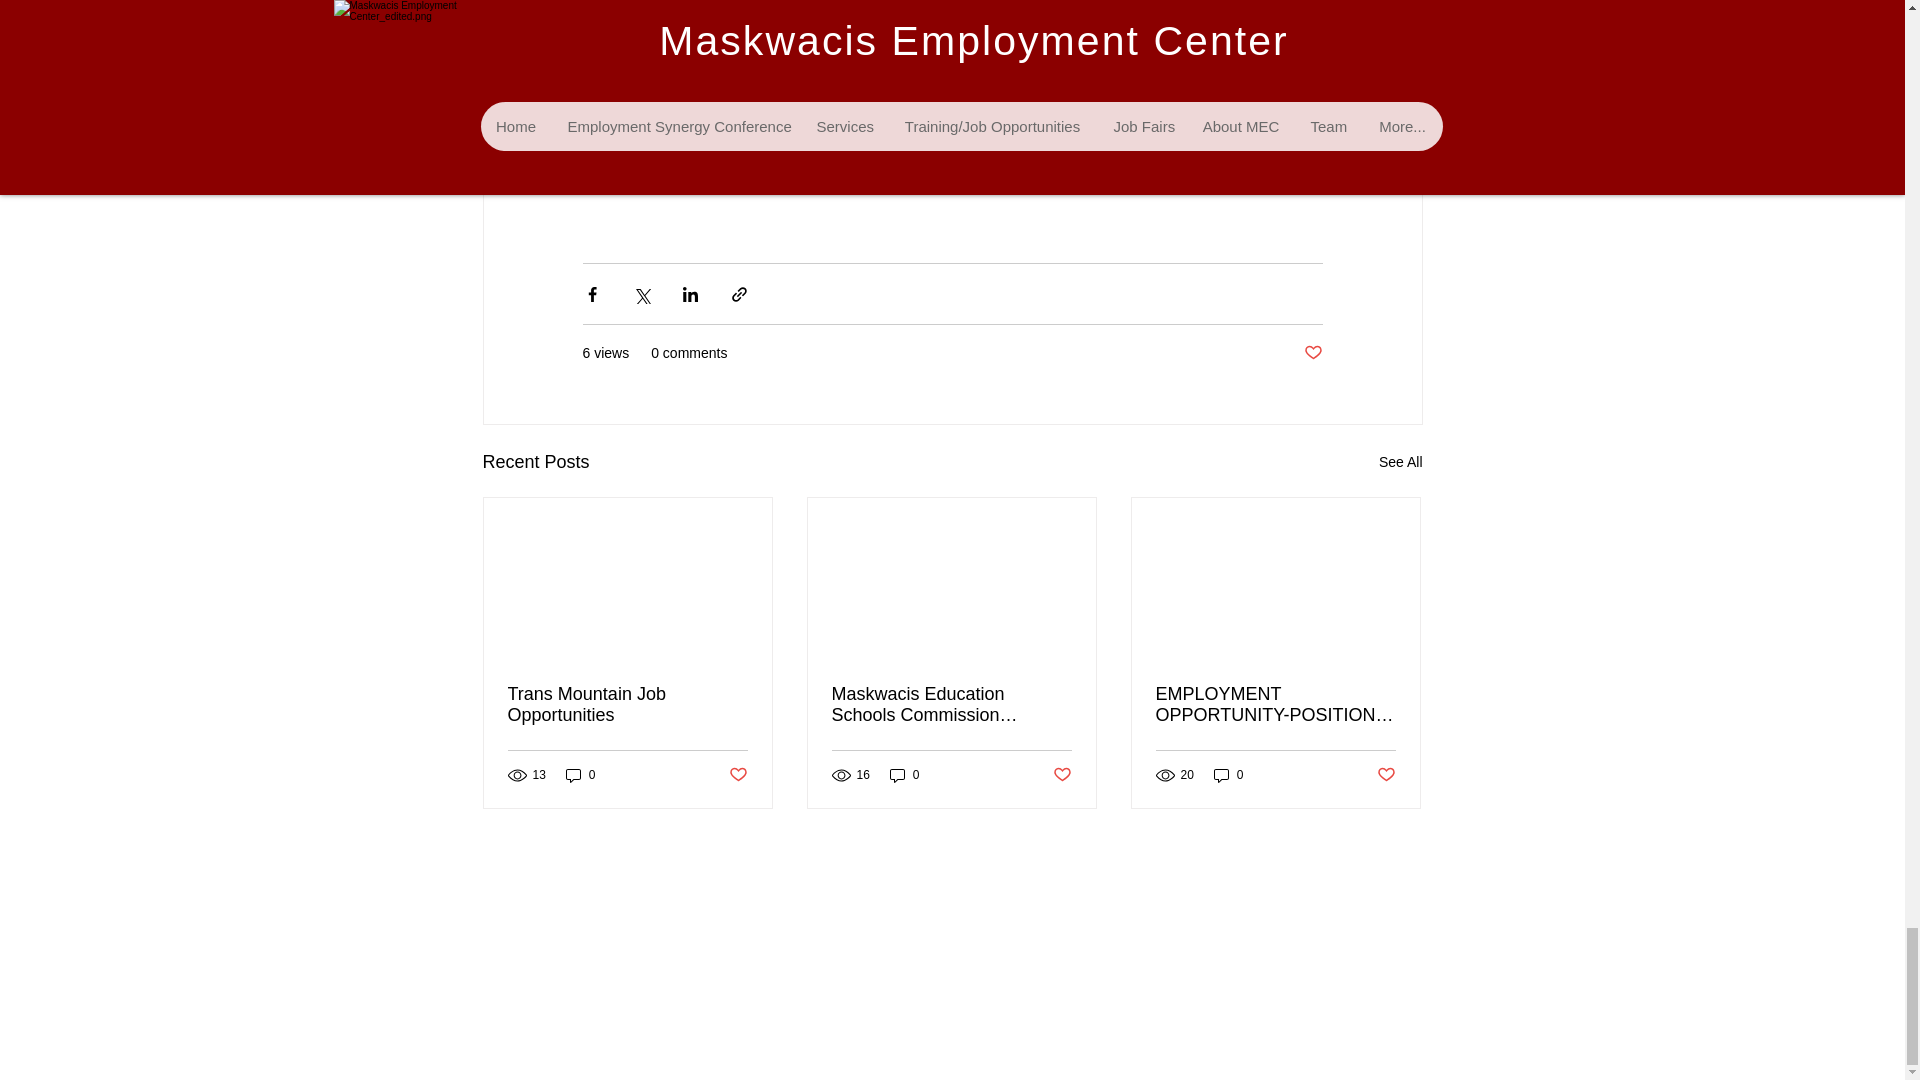 The width and height of the screenshot is (1920, 1080). What do you see at coordinates (1228, 775) in the screenshot?
I see `0` at bounding box center [1228, 775].